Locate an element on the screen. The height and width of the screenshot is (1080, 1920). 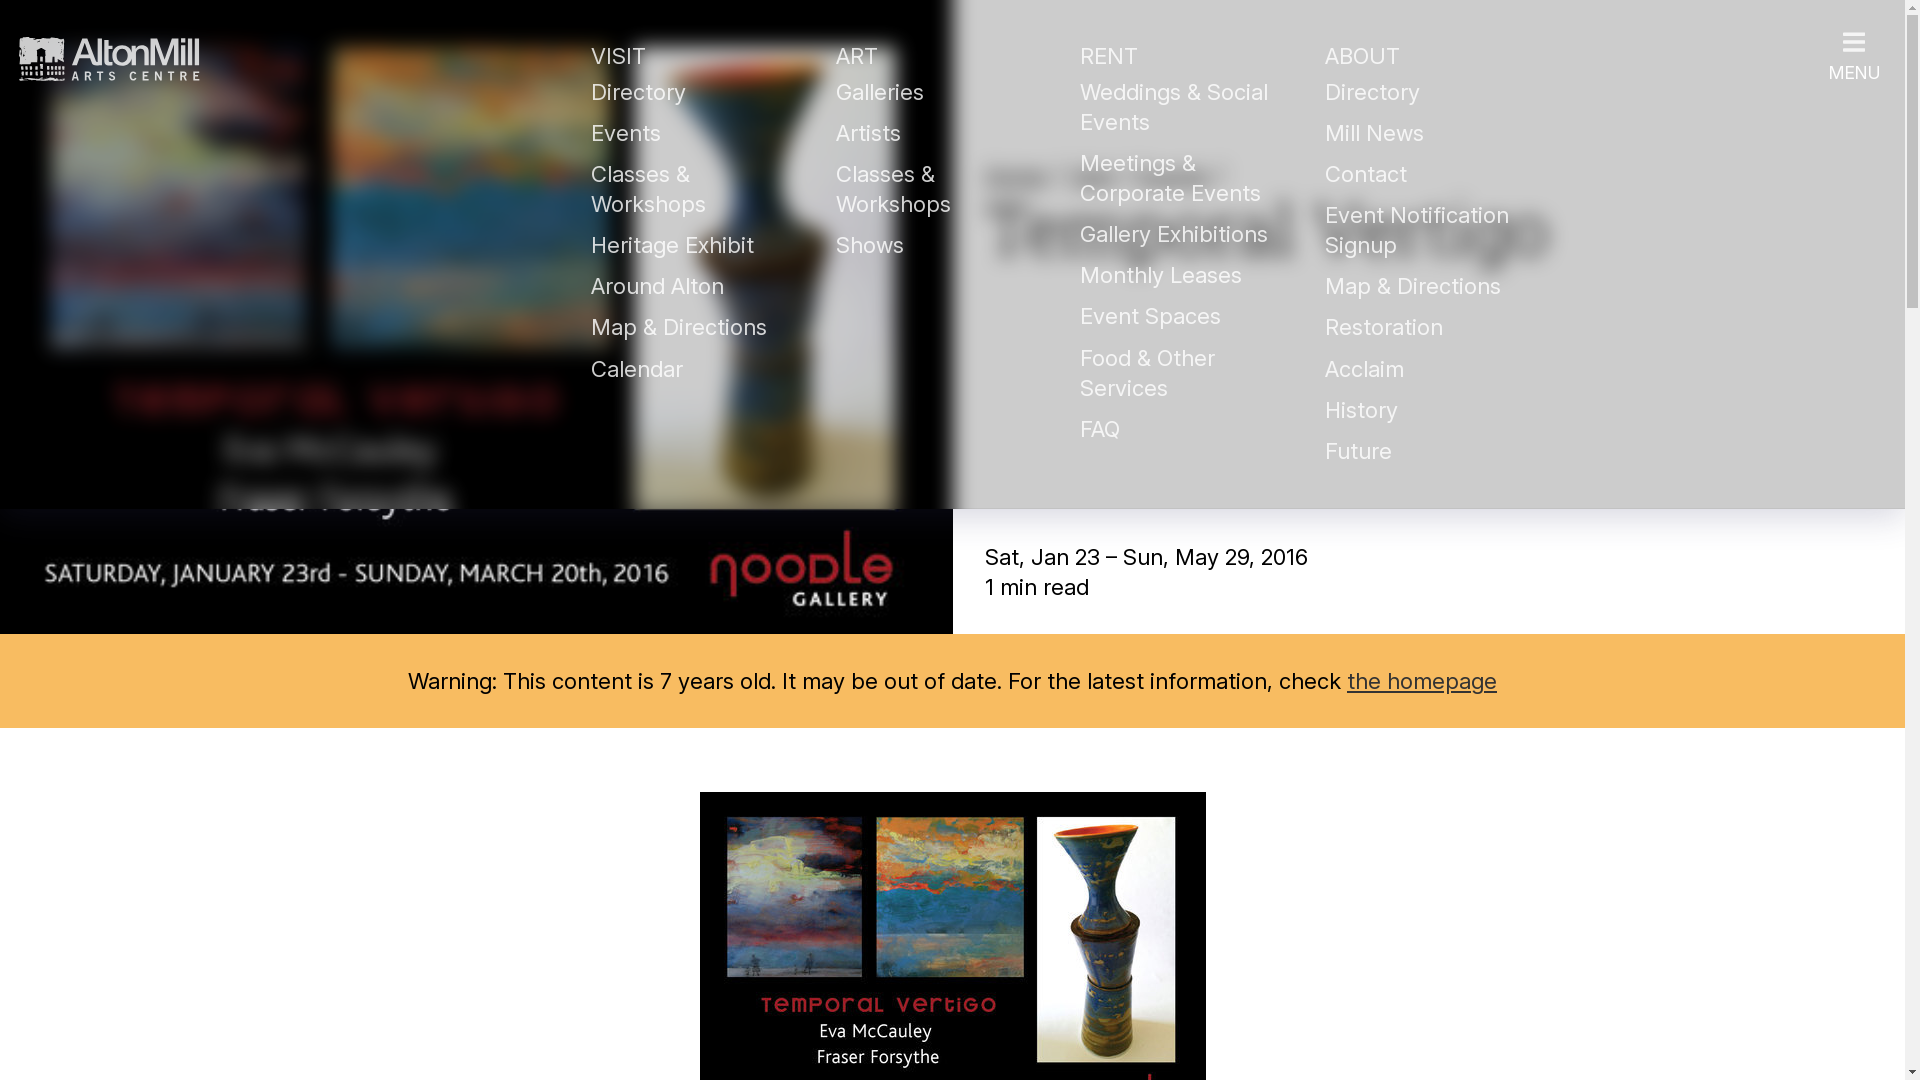
Artists is located at coordinates (868, 133).